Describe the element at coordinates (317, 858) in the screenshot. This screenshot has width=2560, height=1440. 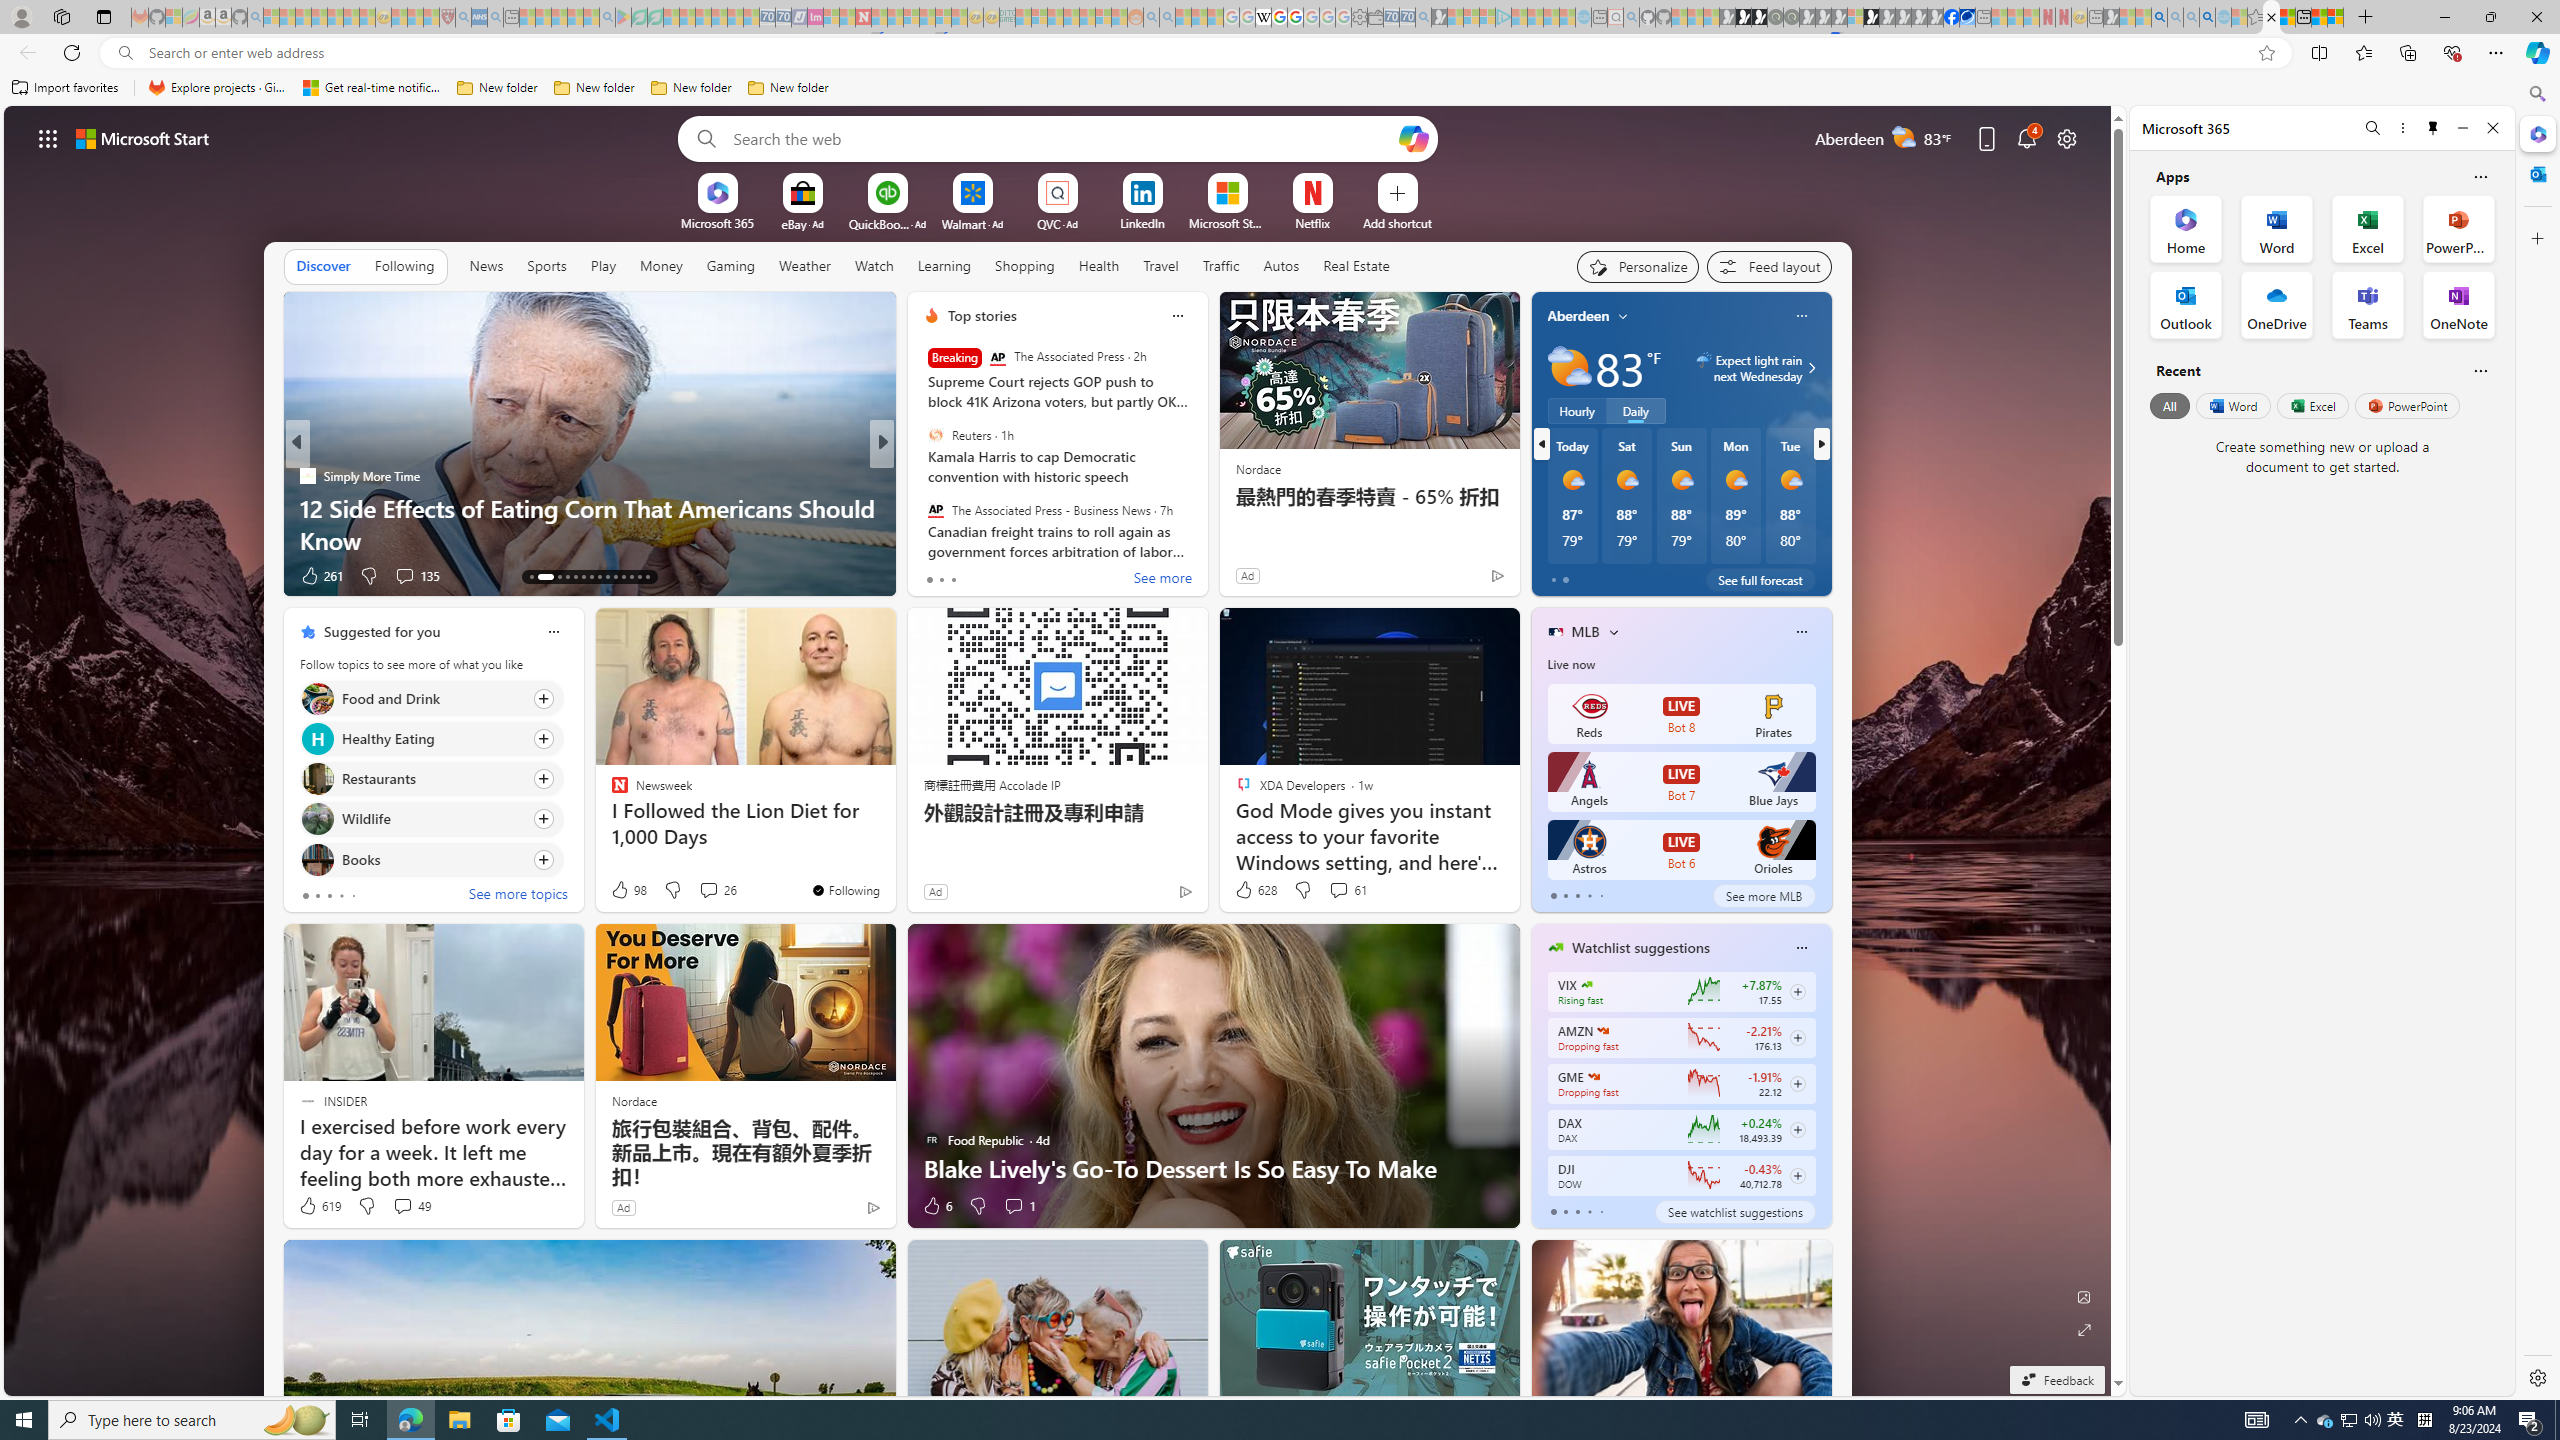
I see `Books` at that location.